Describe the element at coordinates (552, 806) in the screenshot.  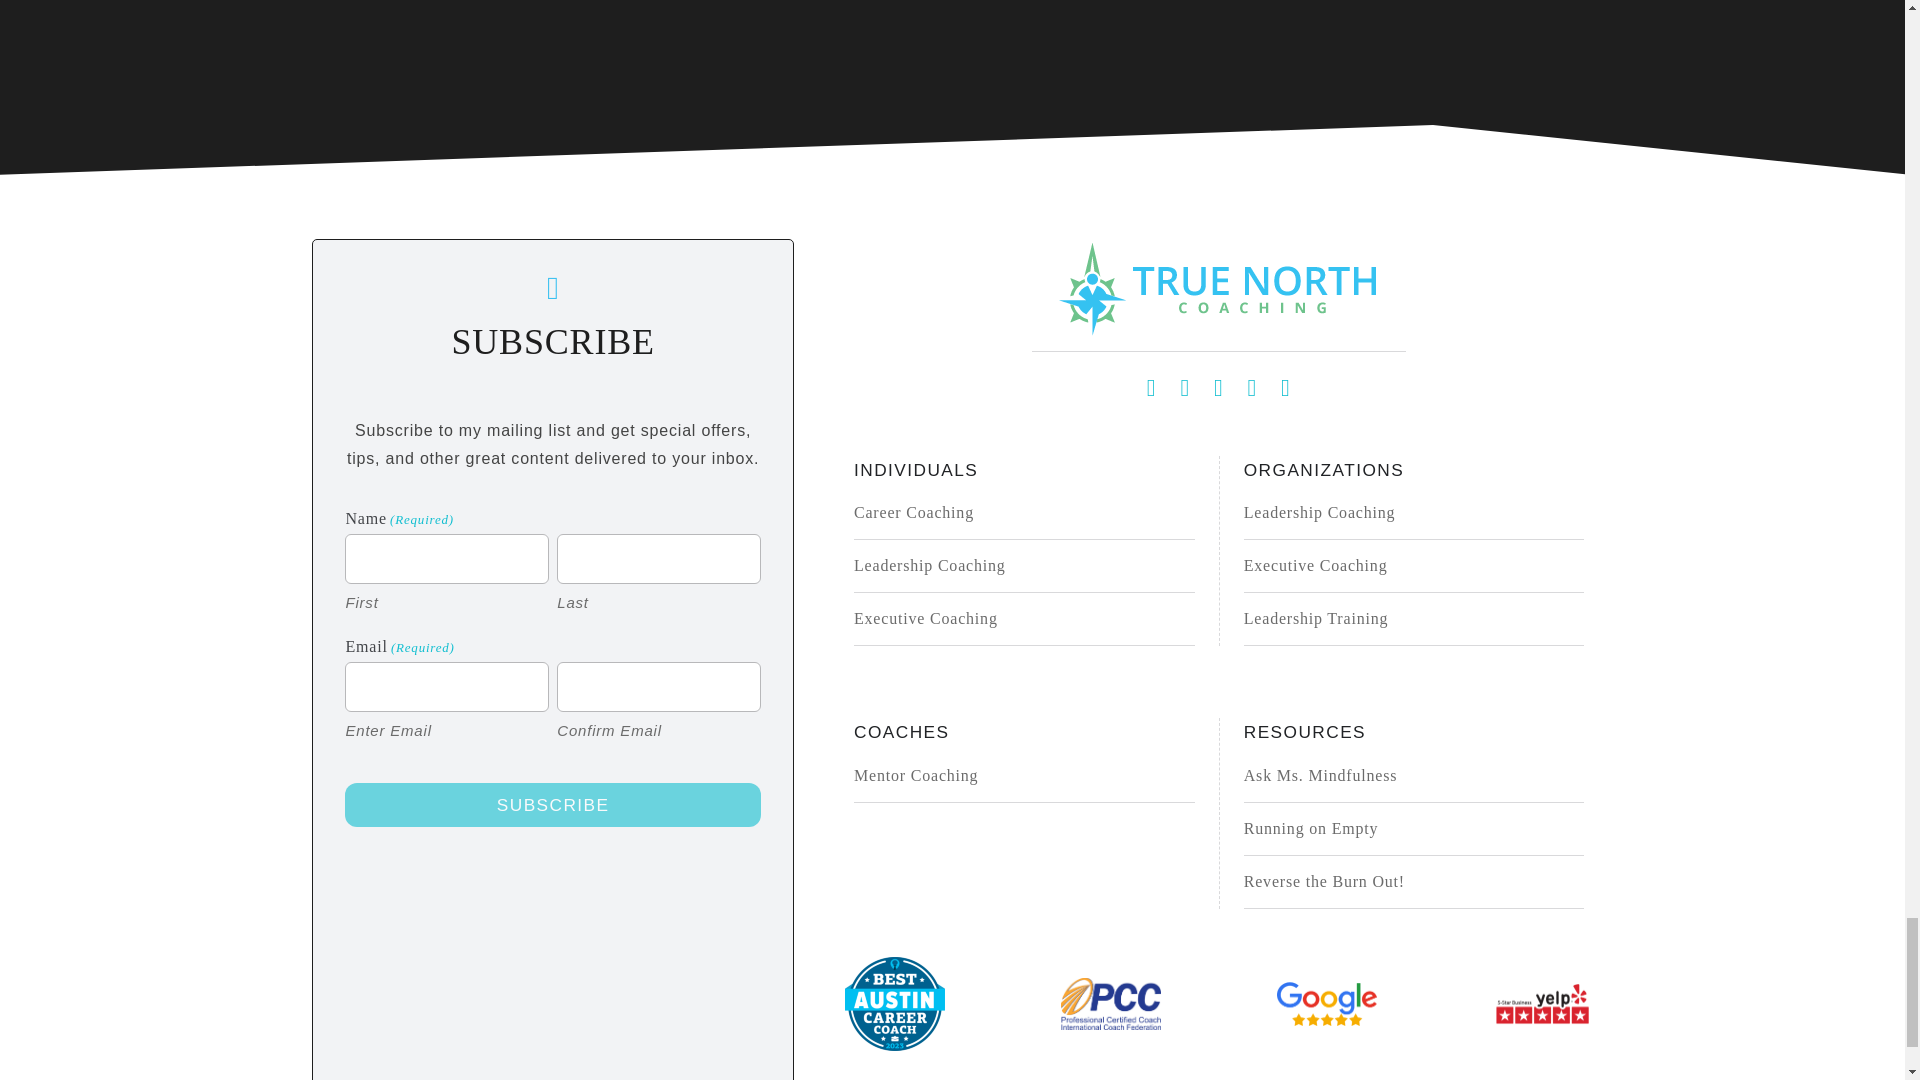
I see `Subscribe` at that location.